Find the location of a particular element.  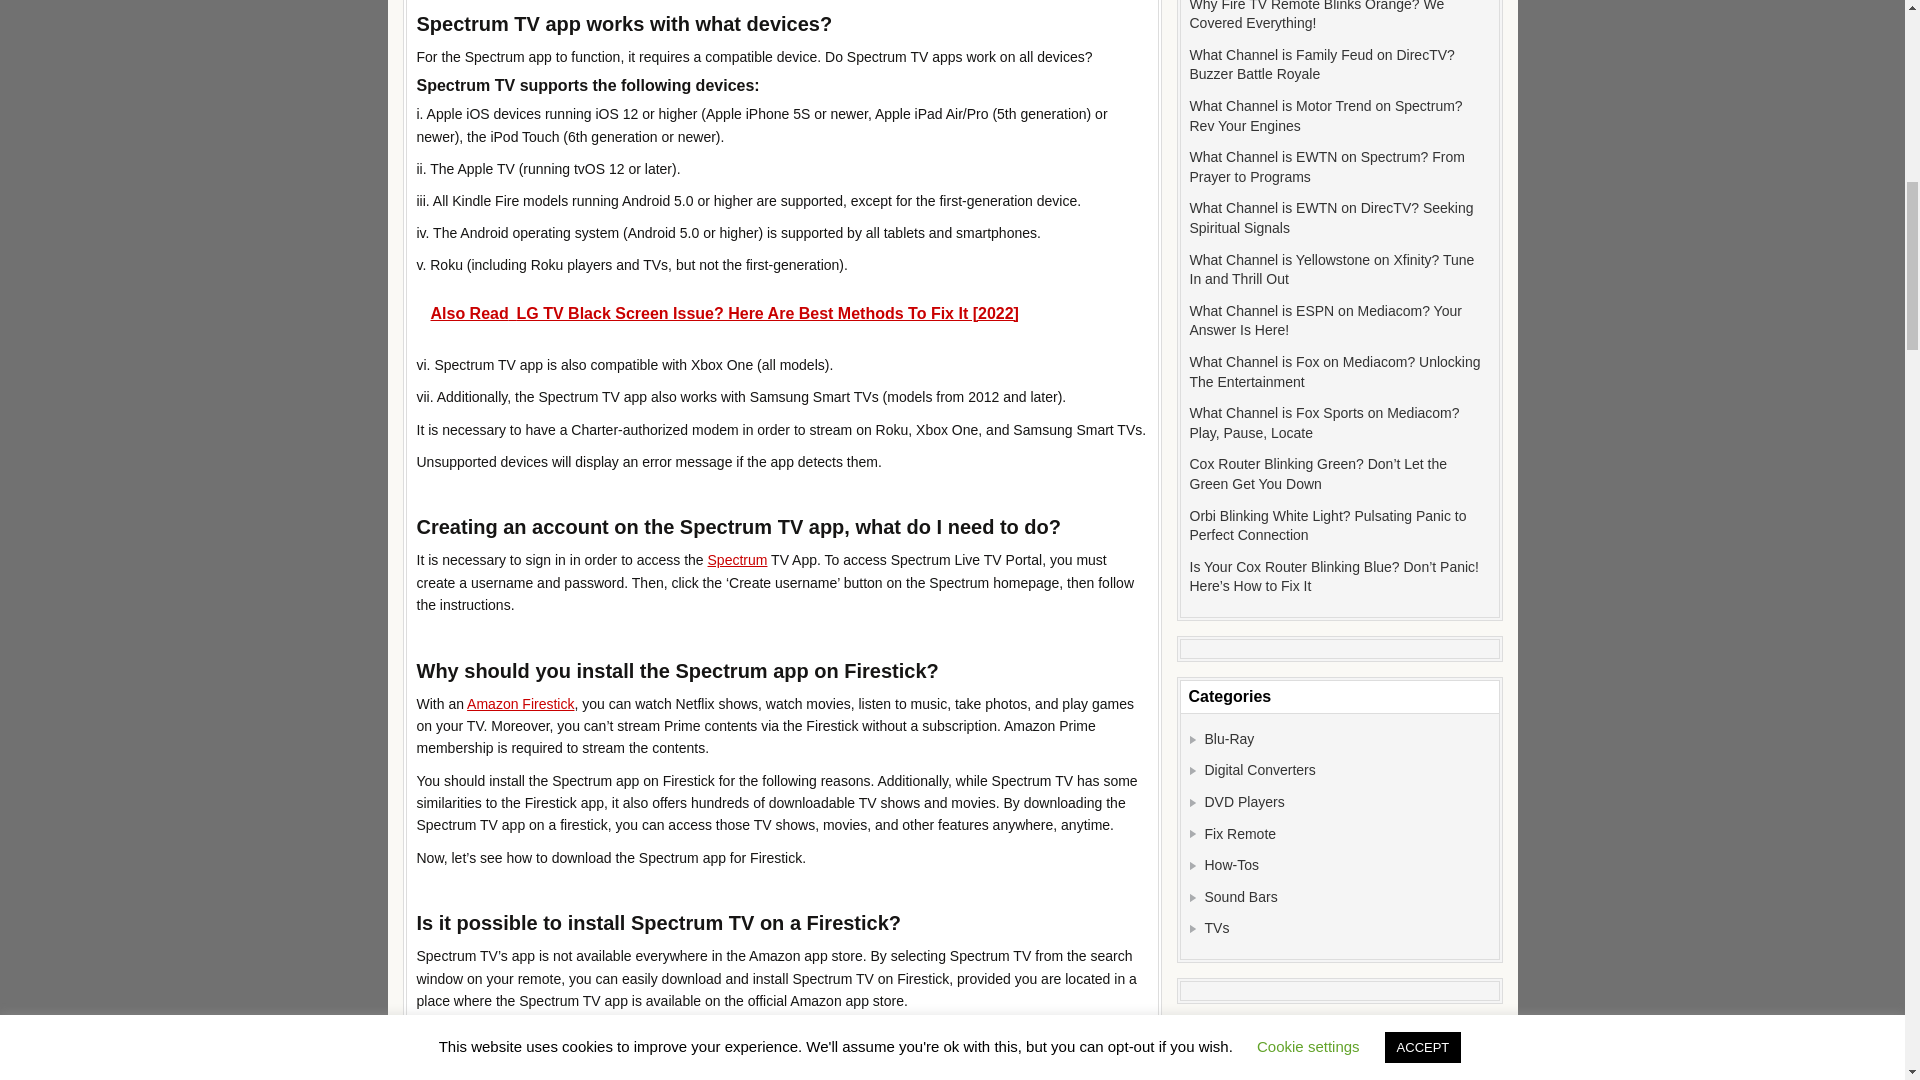

Spectrum is located at coordinates (738, 560).